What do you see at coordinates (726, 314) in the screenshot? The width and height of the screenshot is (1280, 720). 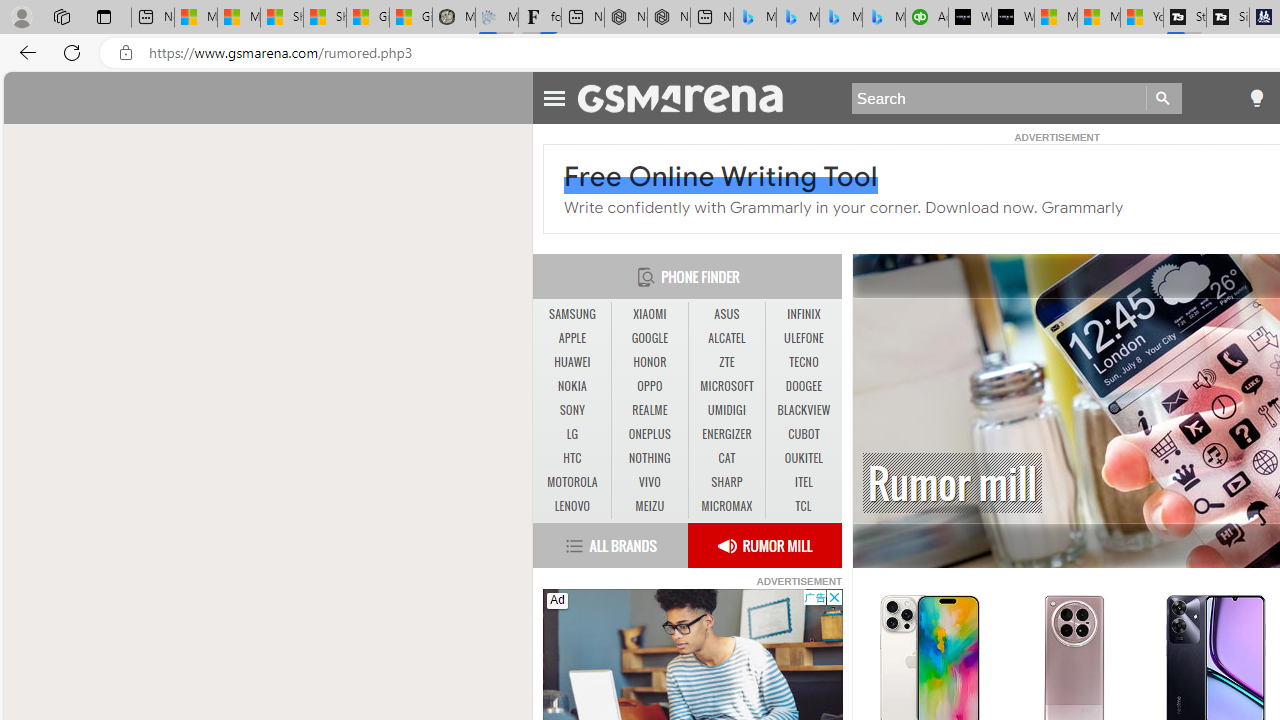 I see `ASUS` at bounding box center [726, 314].